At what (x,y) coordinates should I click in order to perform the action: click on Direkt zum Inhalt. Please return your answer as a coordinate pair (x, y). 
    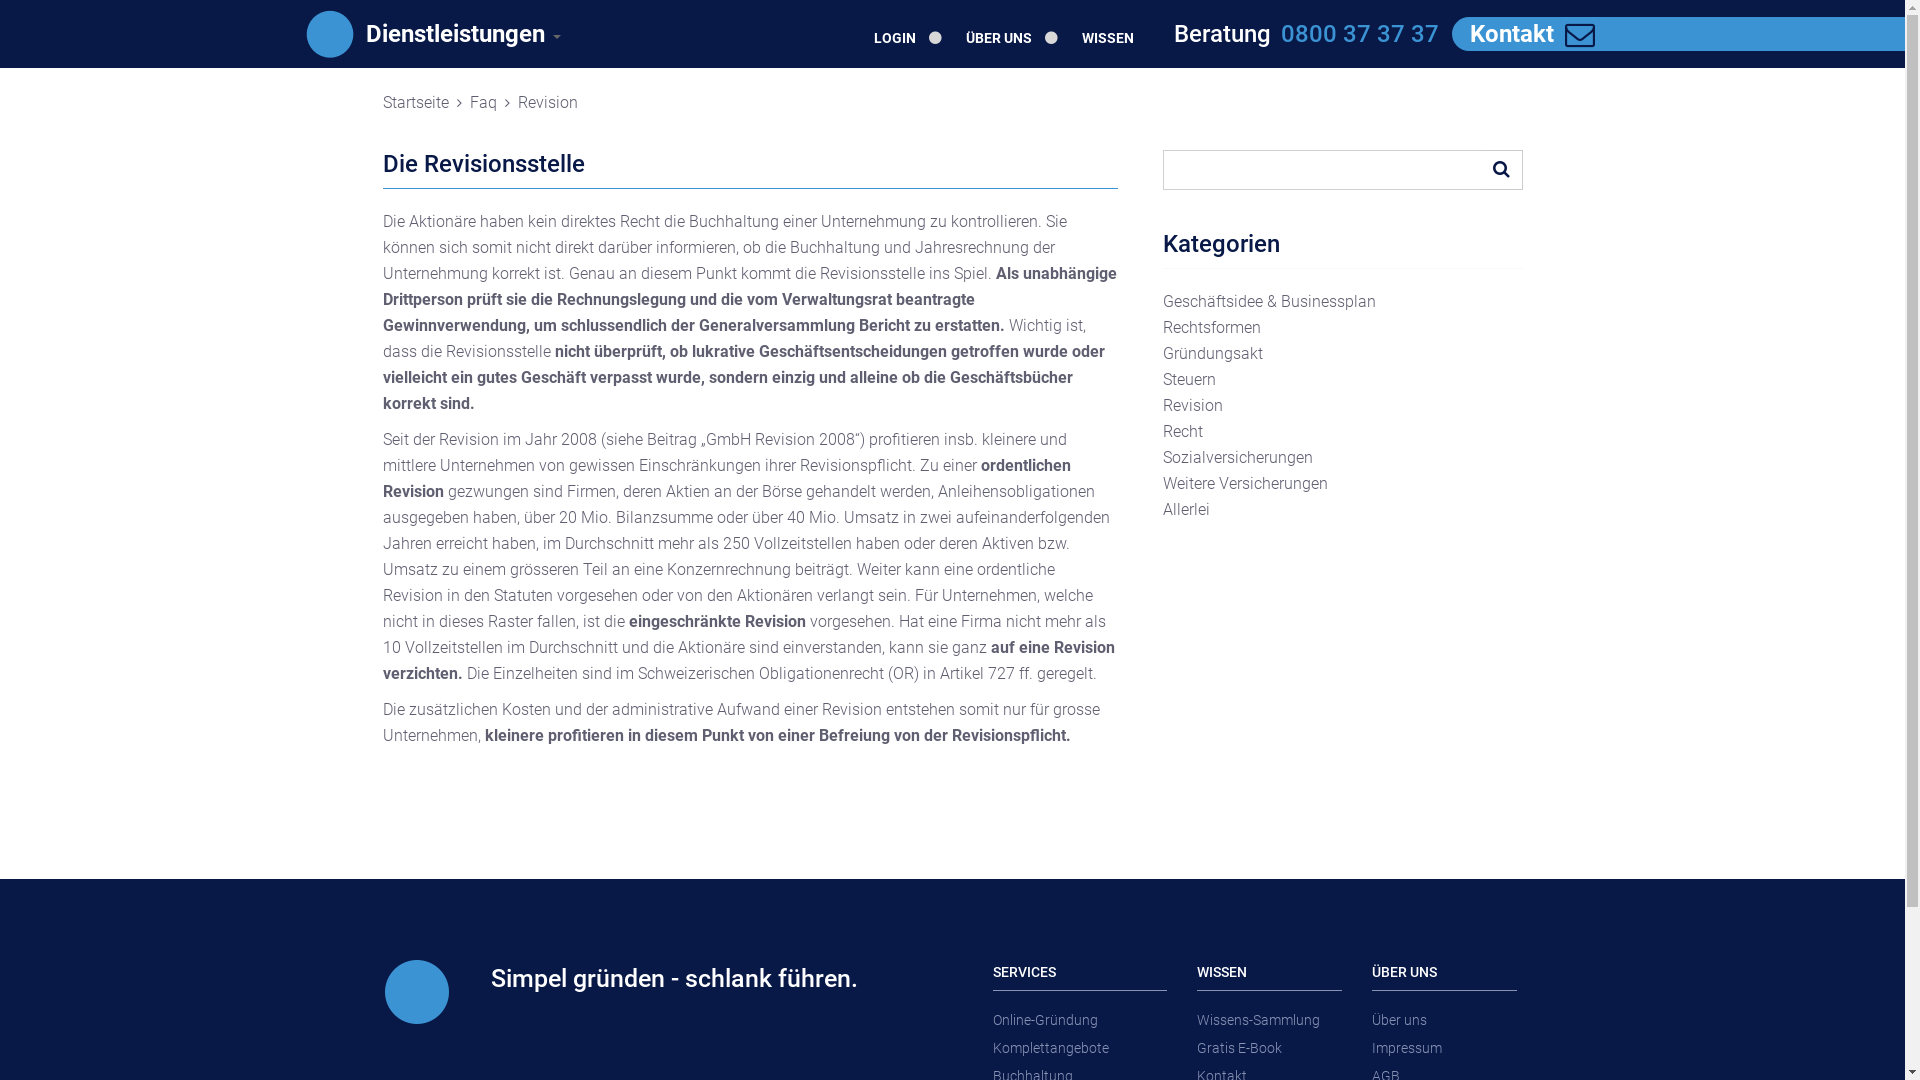
    Looking at the image, I should click on (0, 0).